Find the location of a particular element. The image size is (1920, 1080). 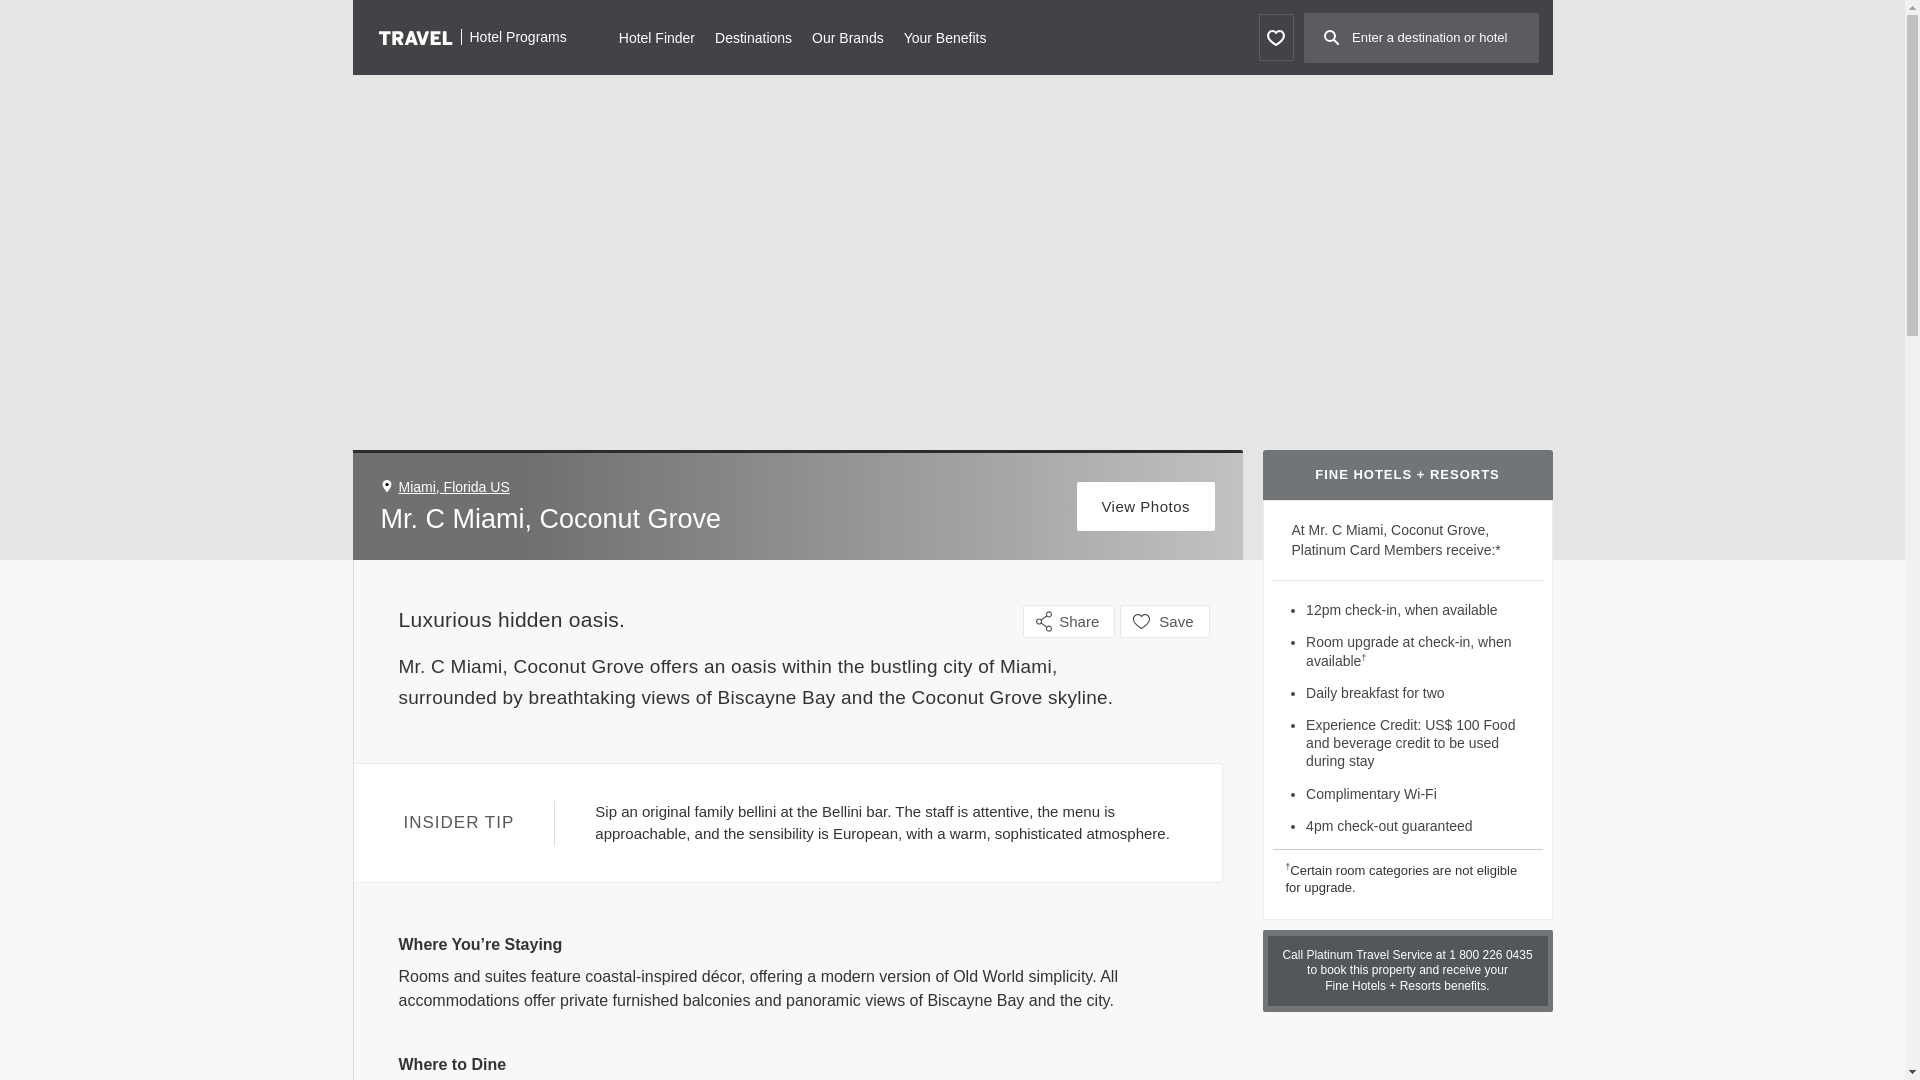

Our Brands is located at coordinates (848, 36).